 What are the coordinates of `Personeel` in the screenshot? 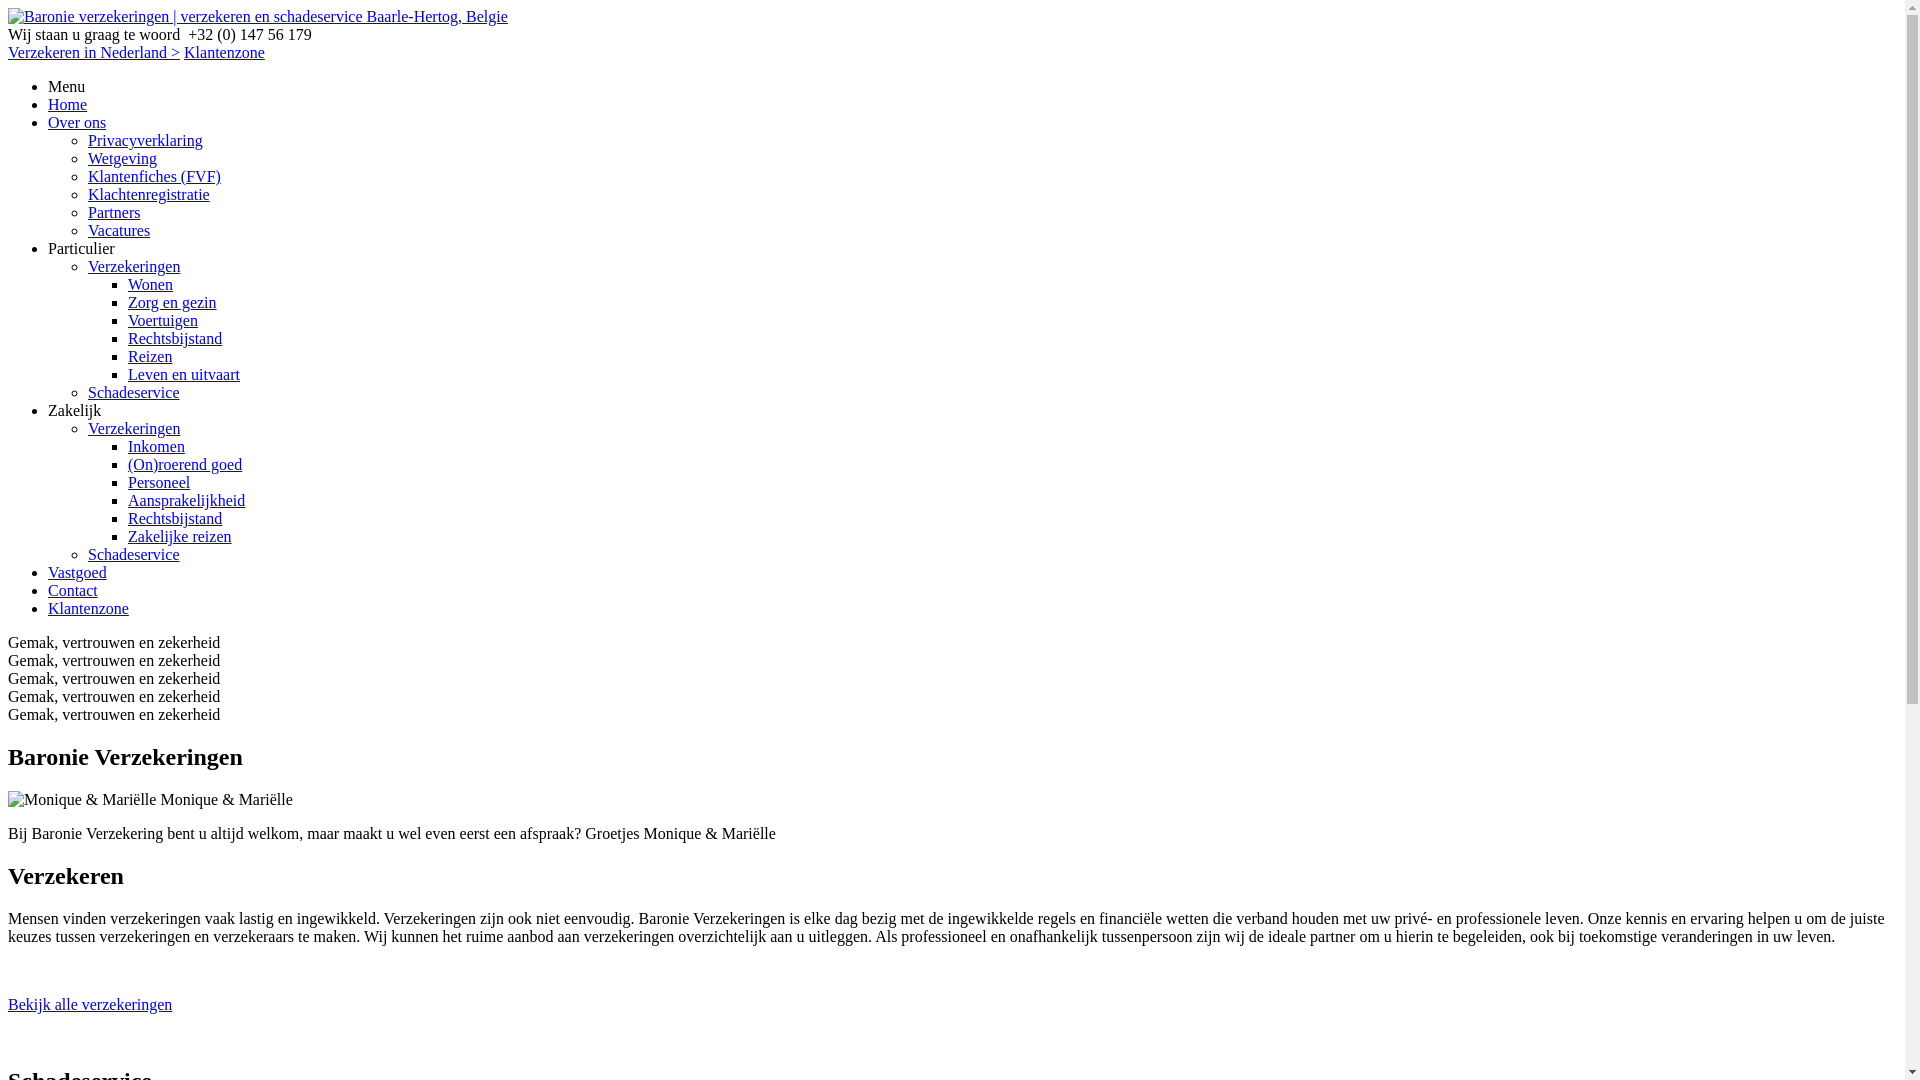 It's located at (159, 482).